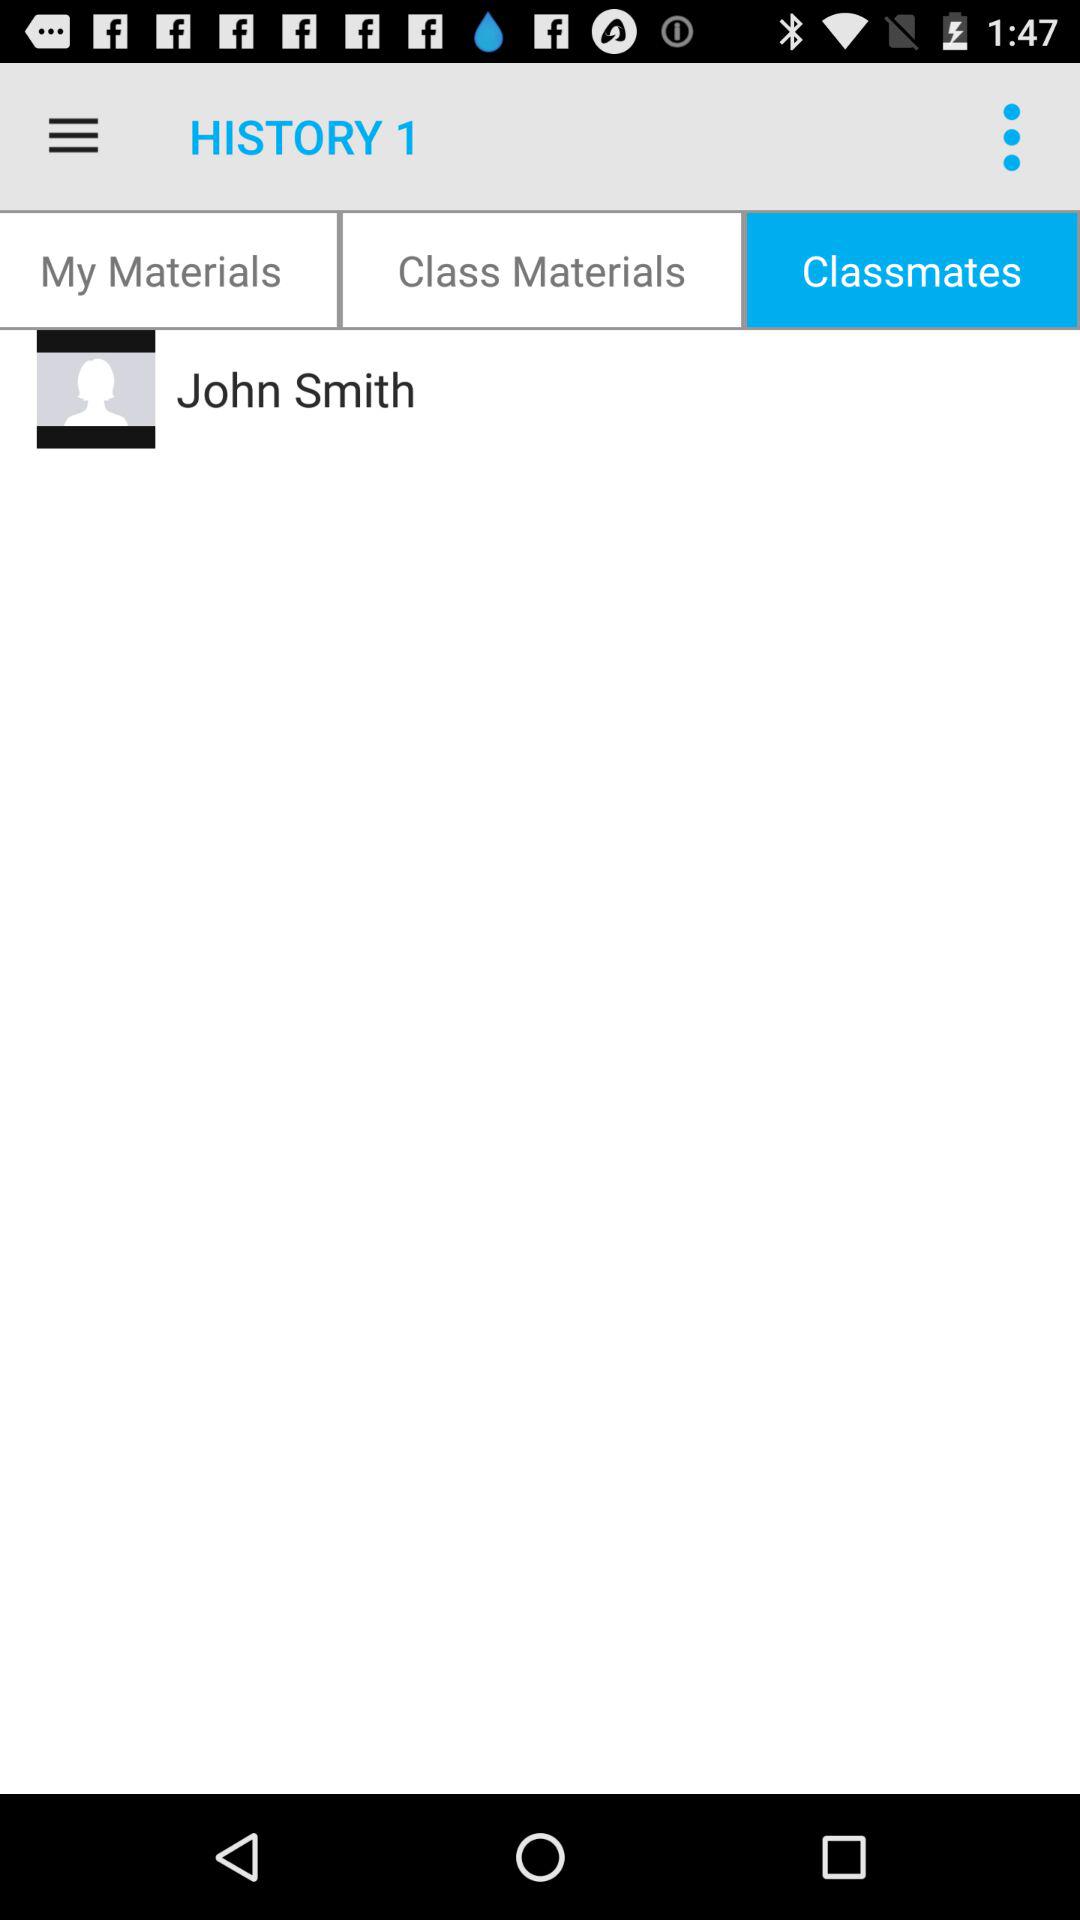 The width and height of the screenshot is (1080, 1920). I want to click on choose the item above the my materials, so click(73, 136).